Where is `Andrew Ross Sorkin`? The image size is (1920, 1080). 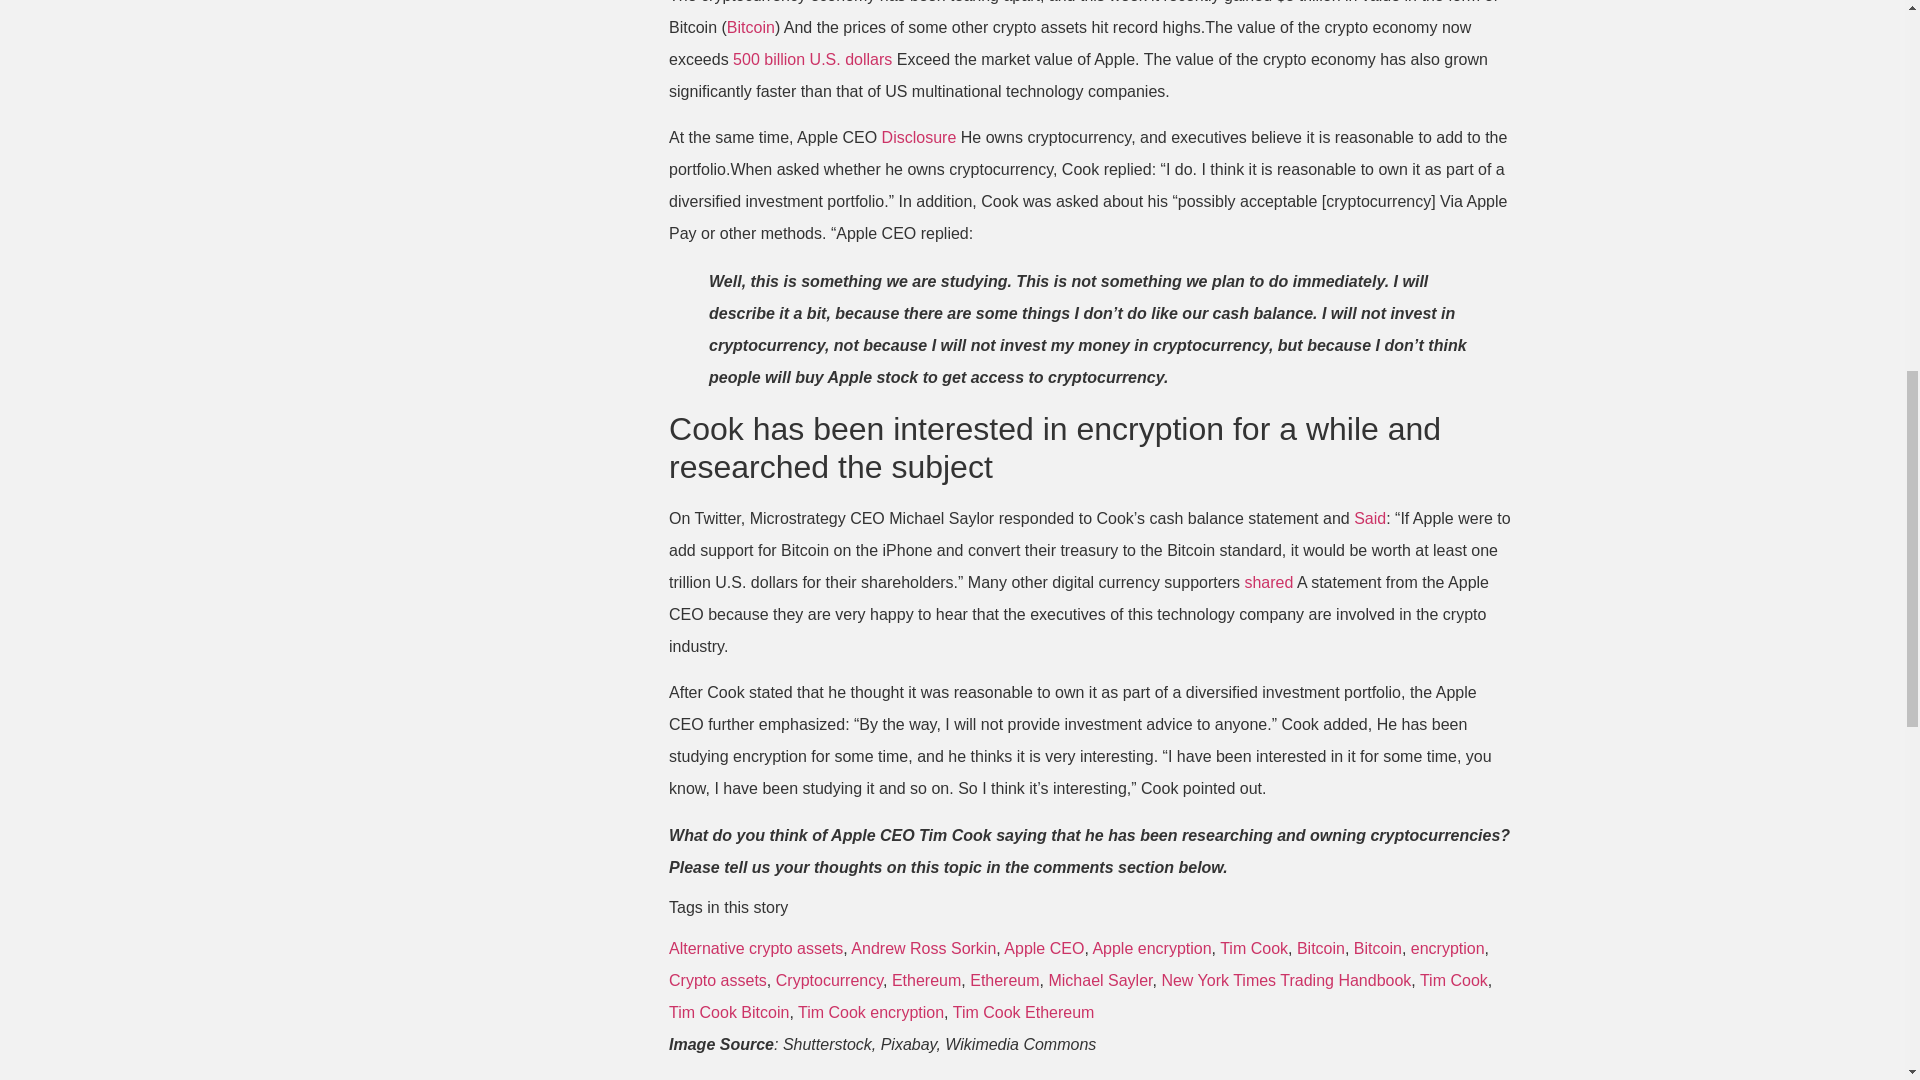
Andrew Ross Sorkin is located at coordinates (923, 948).